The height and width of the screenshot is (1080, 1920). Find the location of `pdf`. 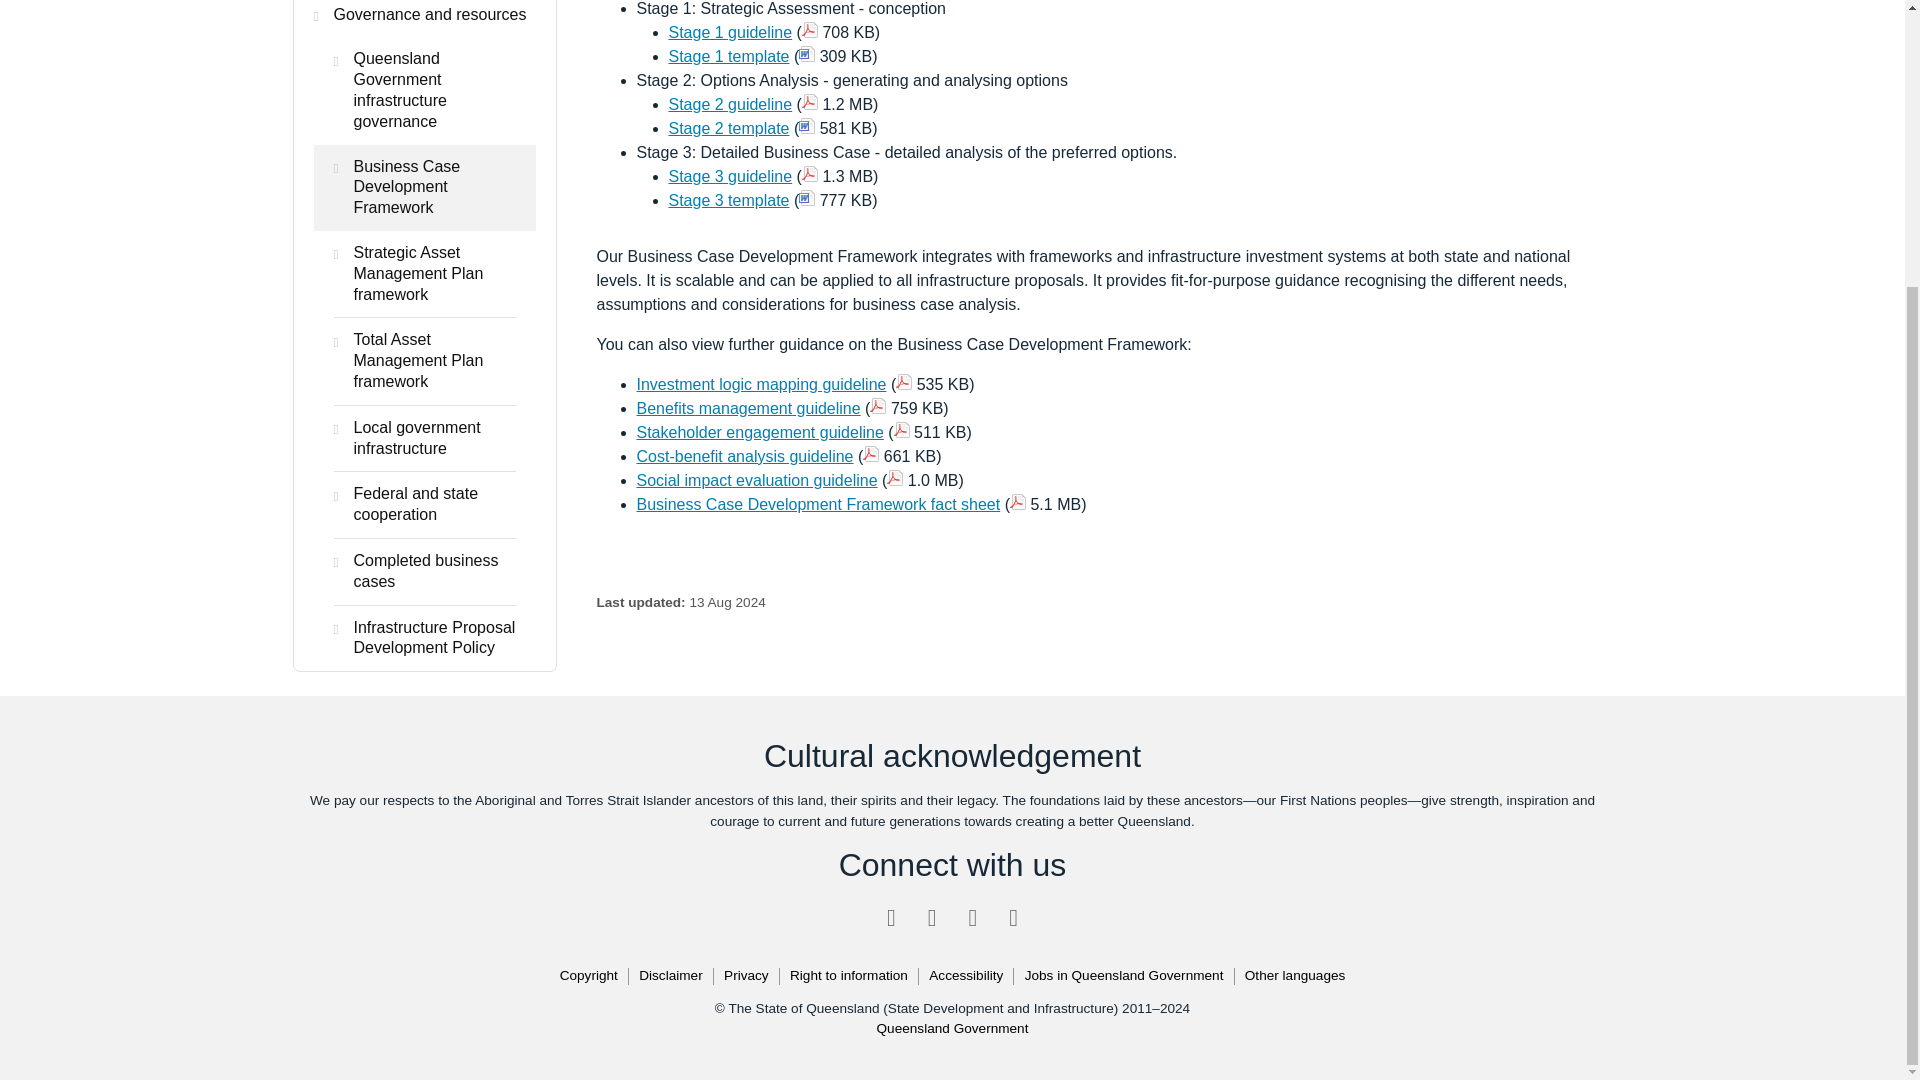

pdf is located at coordinates (894, 478).